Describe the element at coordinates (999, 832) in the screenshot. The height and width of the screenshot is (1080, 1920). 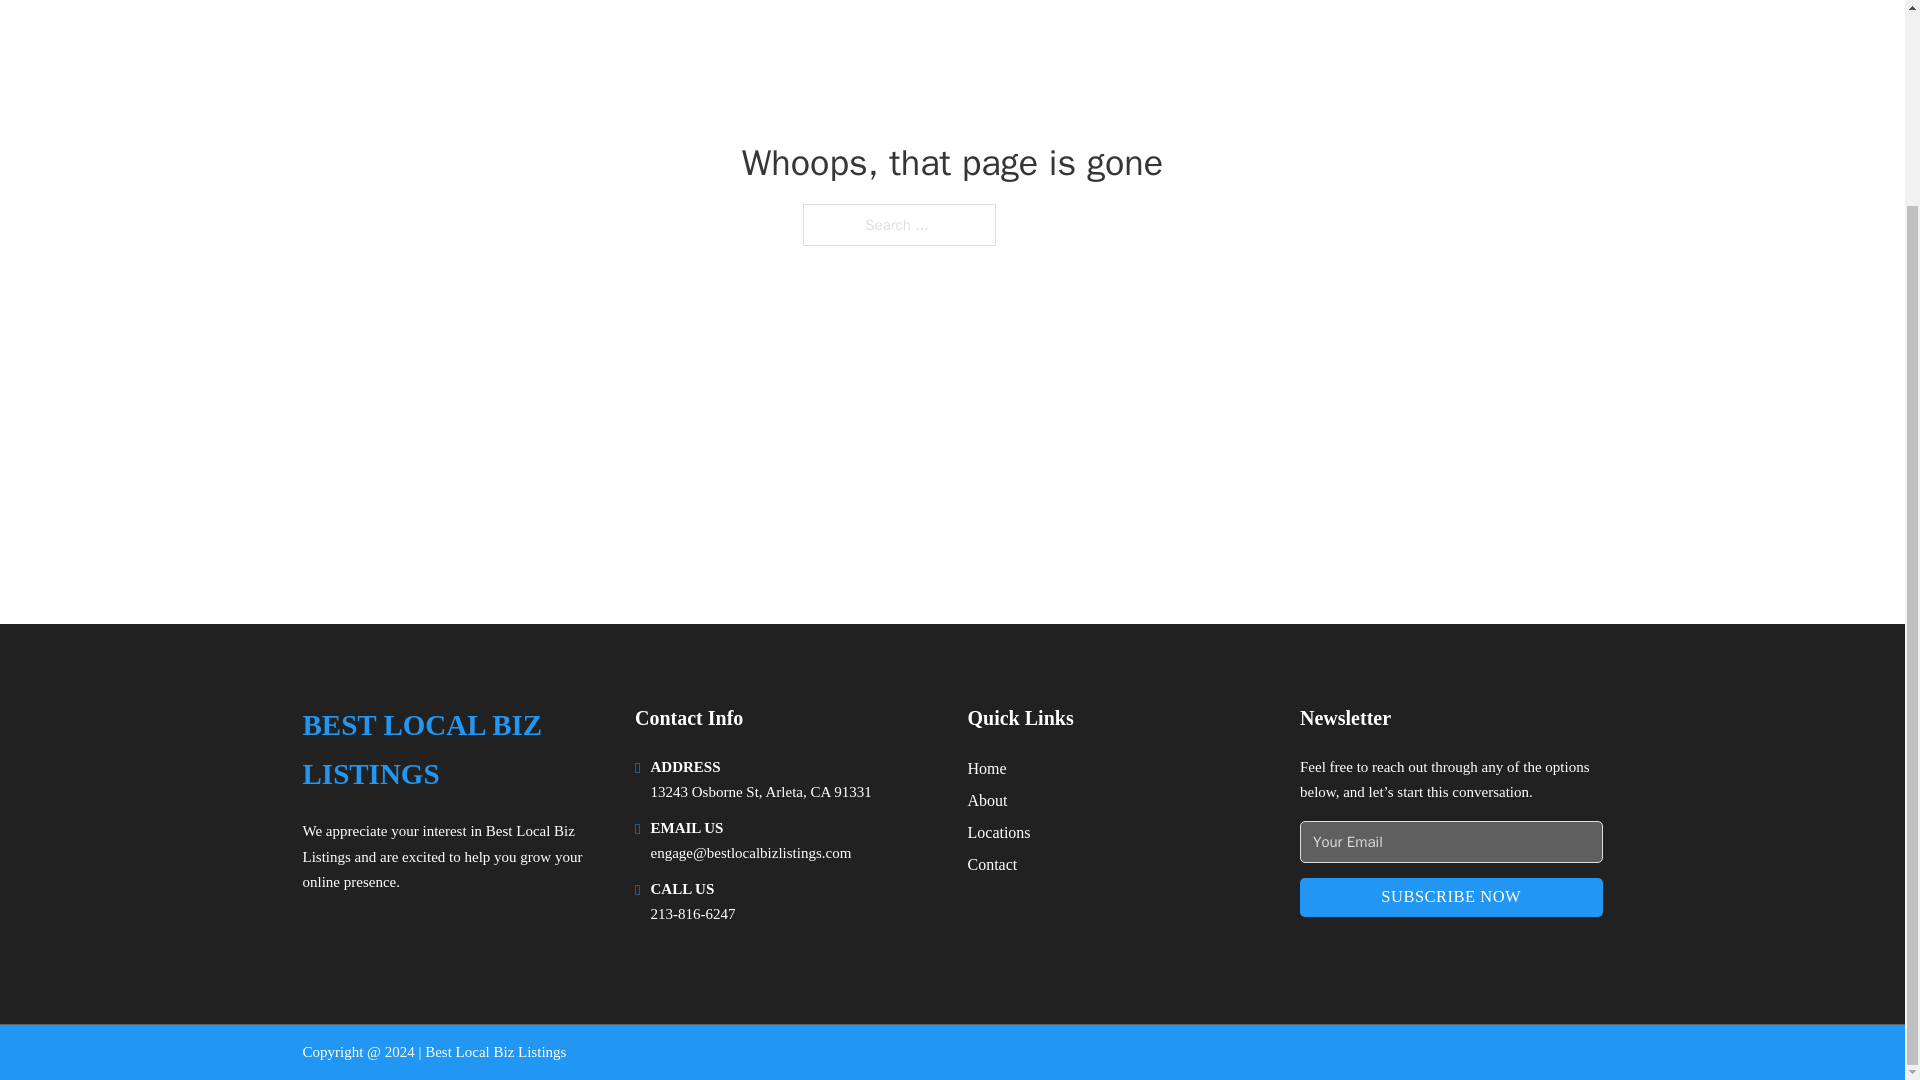
I see `Locations` at that location.